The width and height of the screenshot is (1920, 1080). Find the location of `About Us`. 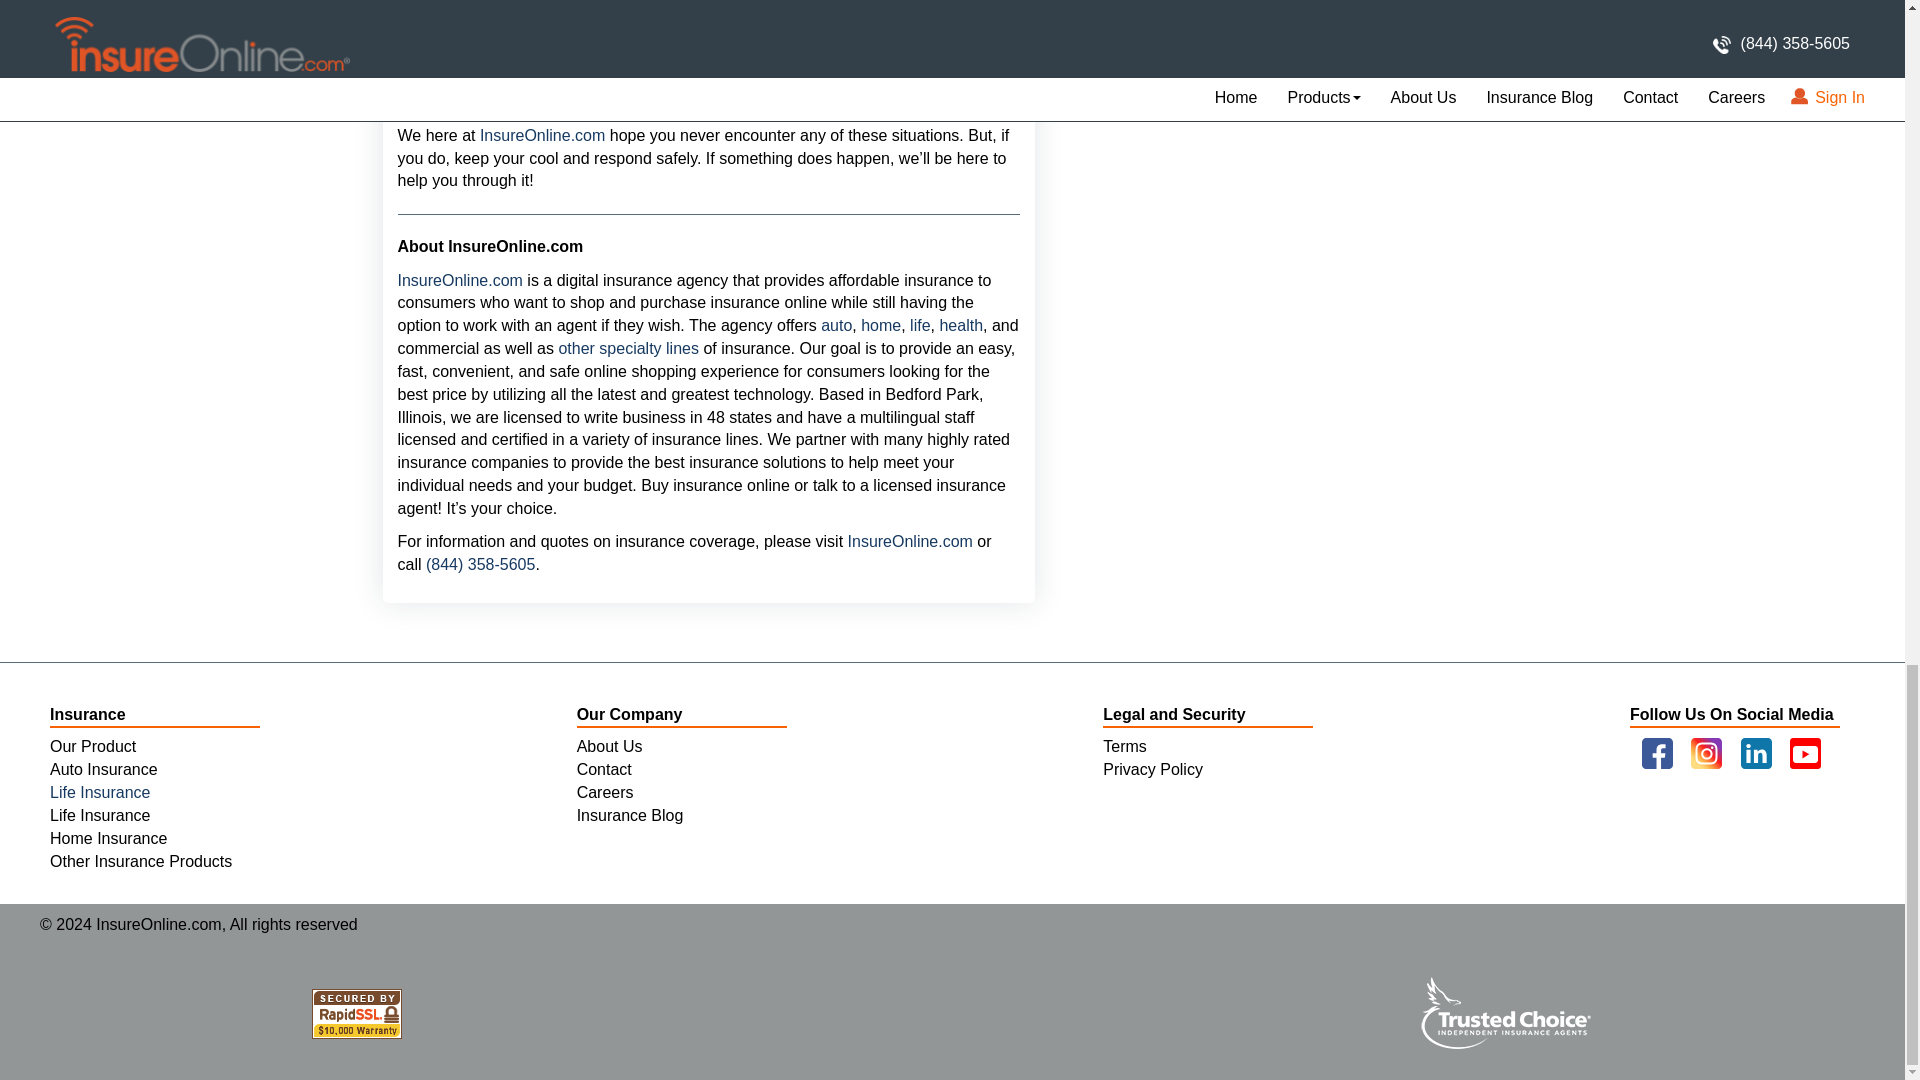

About Us is located at coordinates (610, 746).